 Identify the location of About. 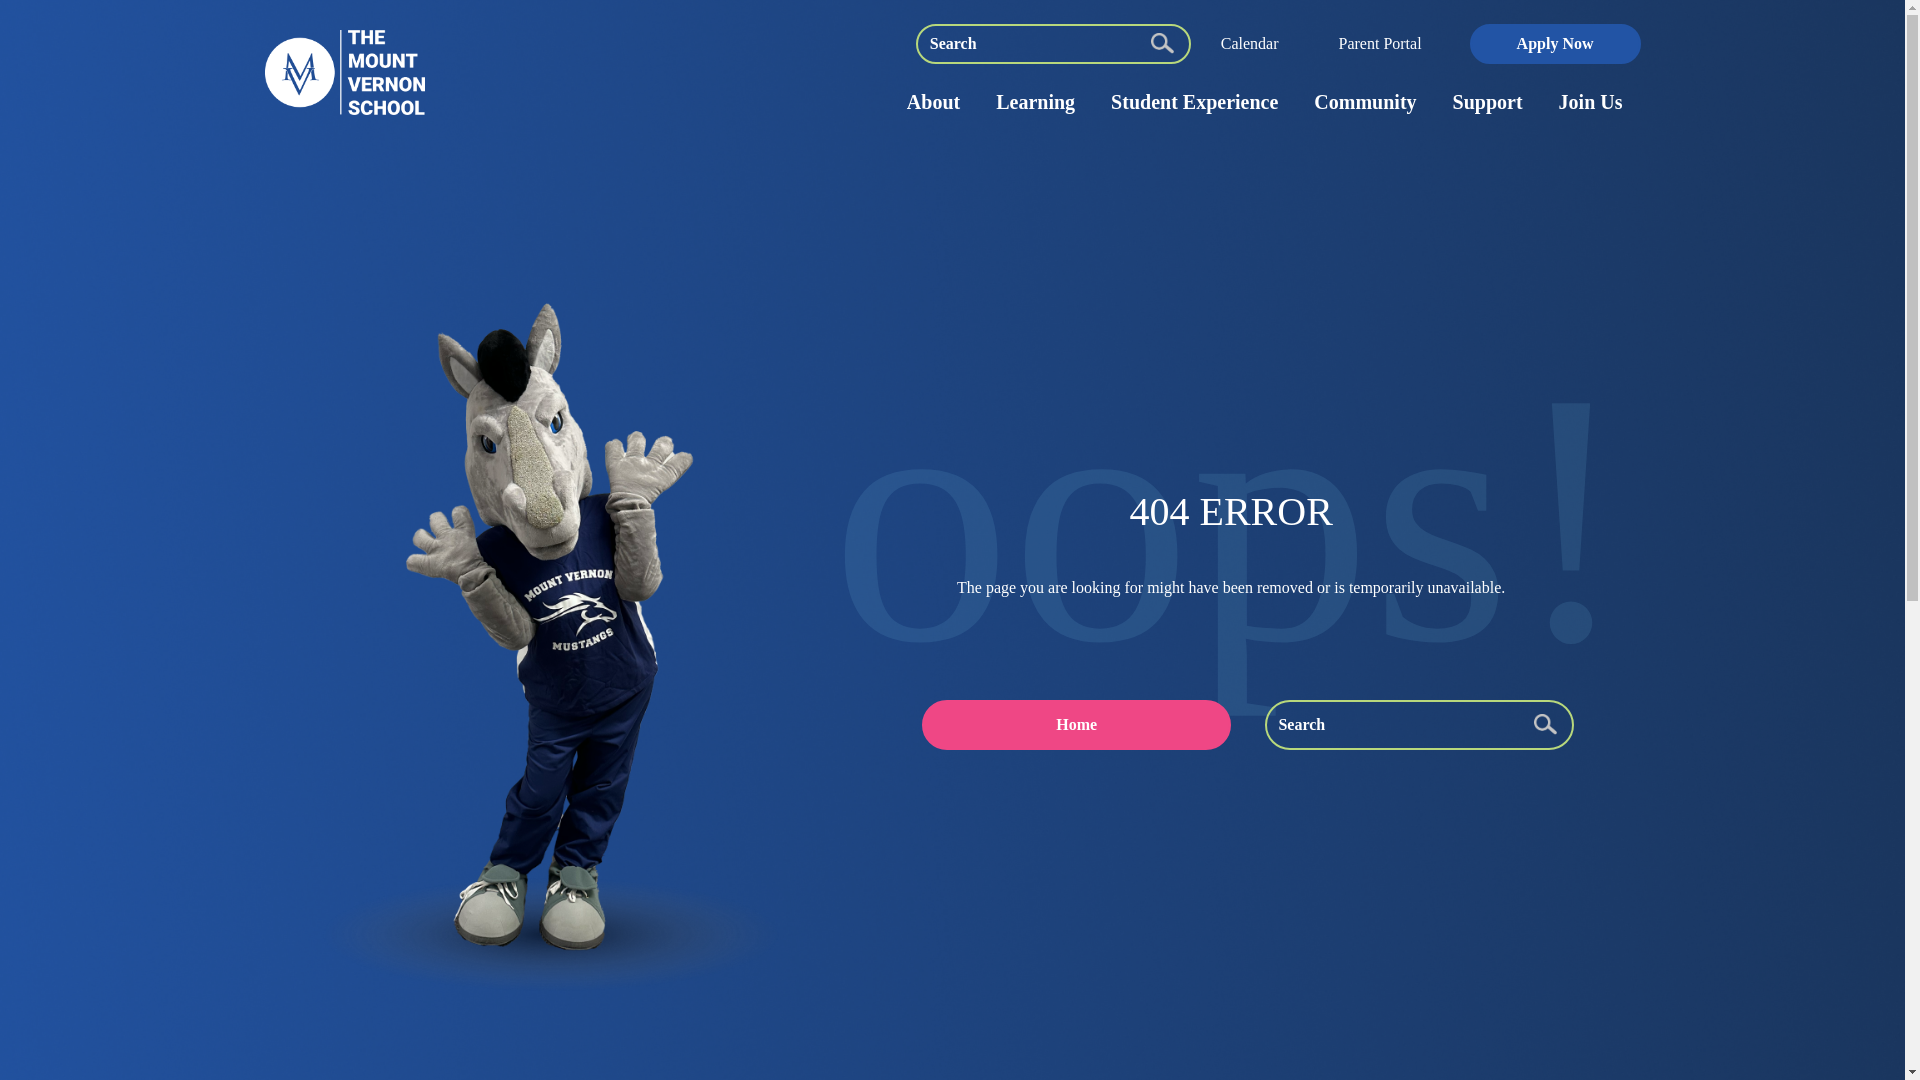
(932, 102).